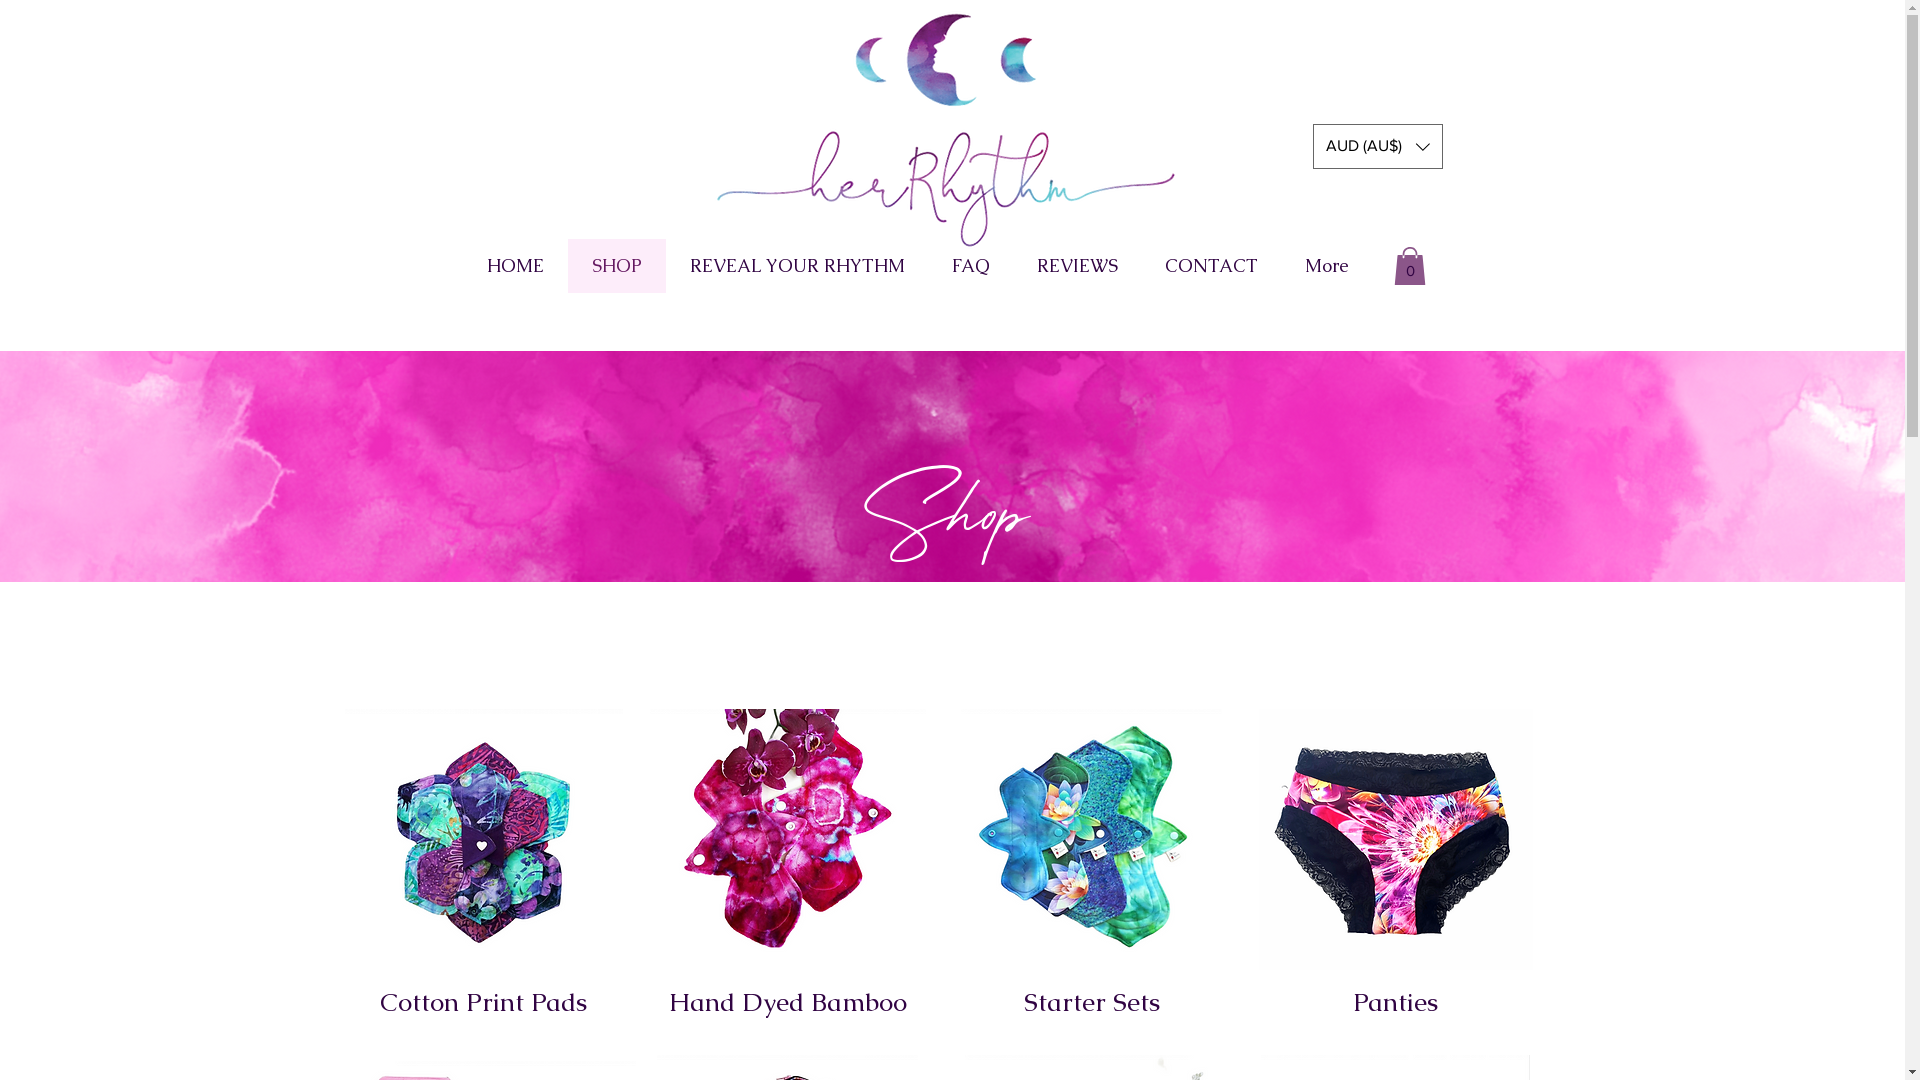 The image size is (1920, 1080). Describe the element at coordinates (1212, 266) in the screenshot. I see `CONTACT` at that location.